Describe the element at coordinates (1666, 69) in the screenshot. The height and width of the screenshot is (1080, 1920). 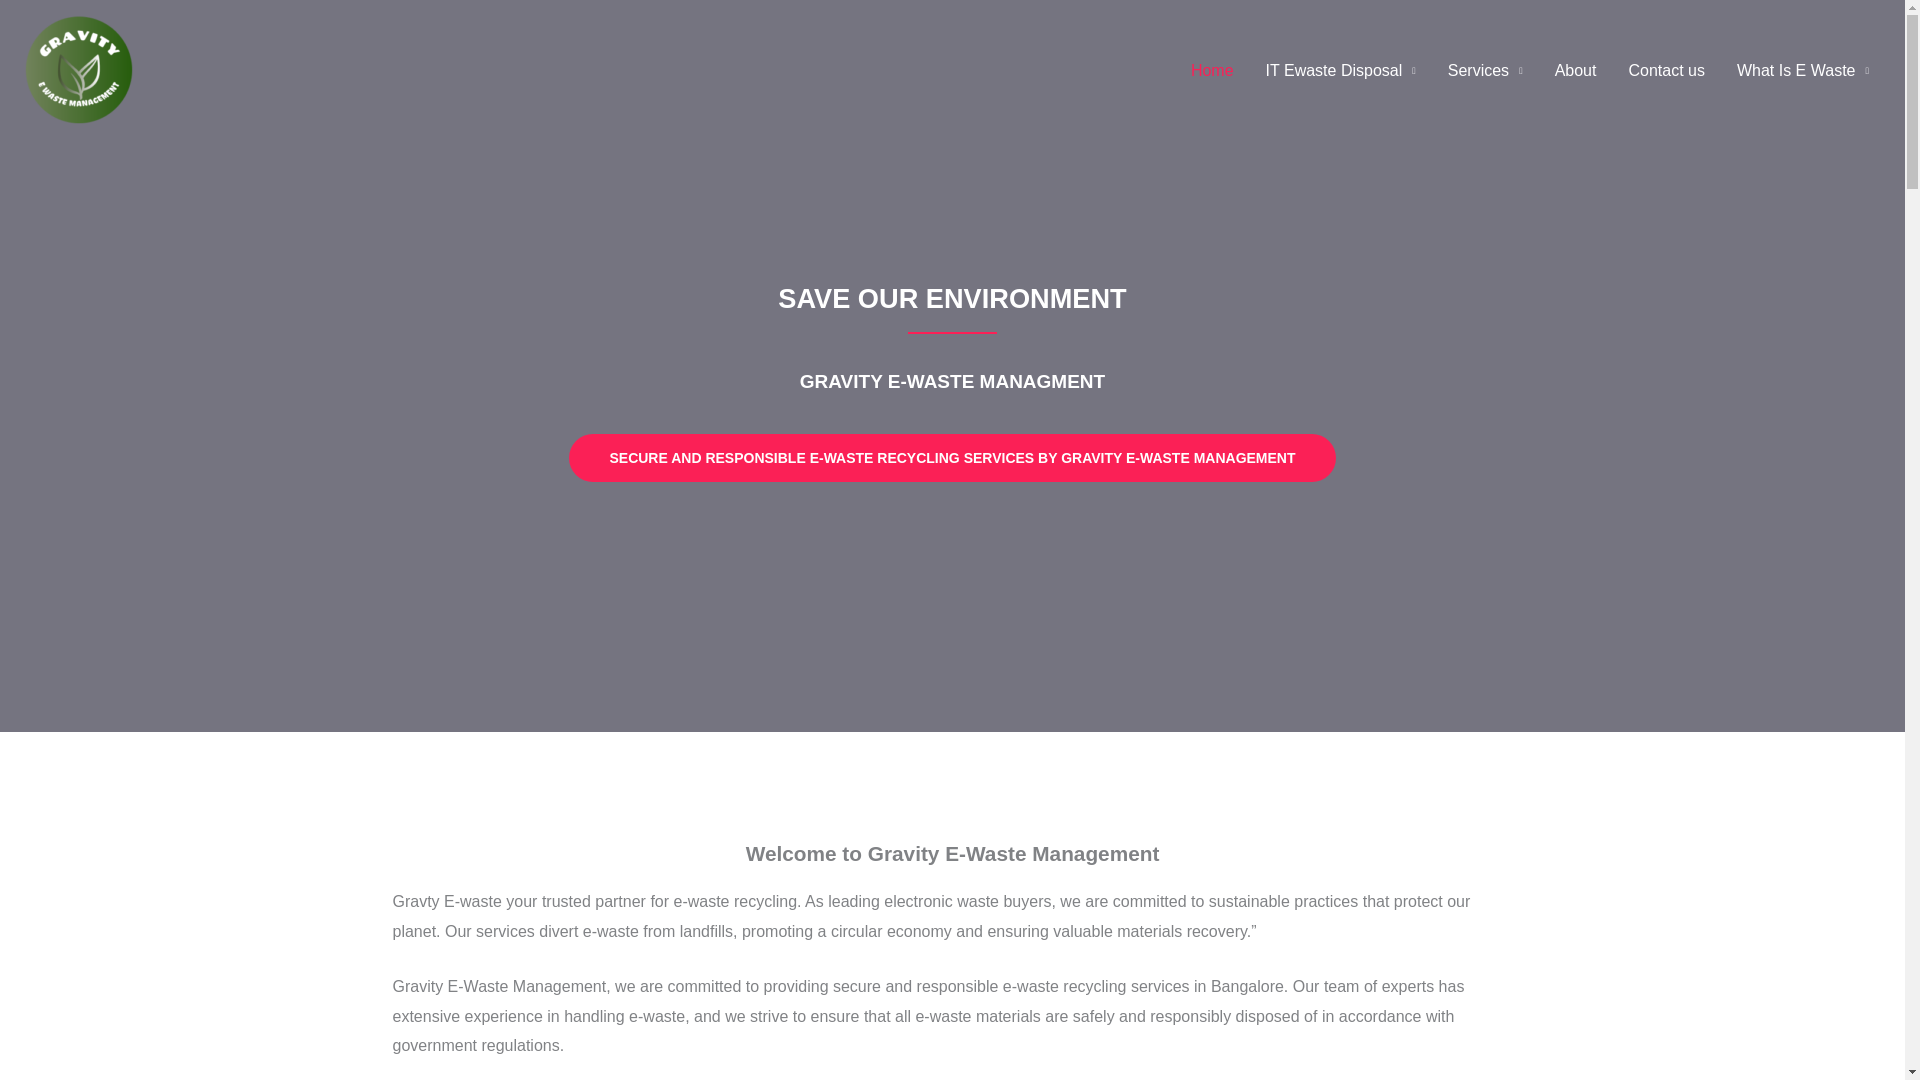
I see `Contact us` at that location.